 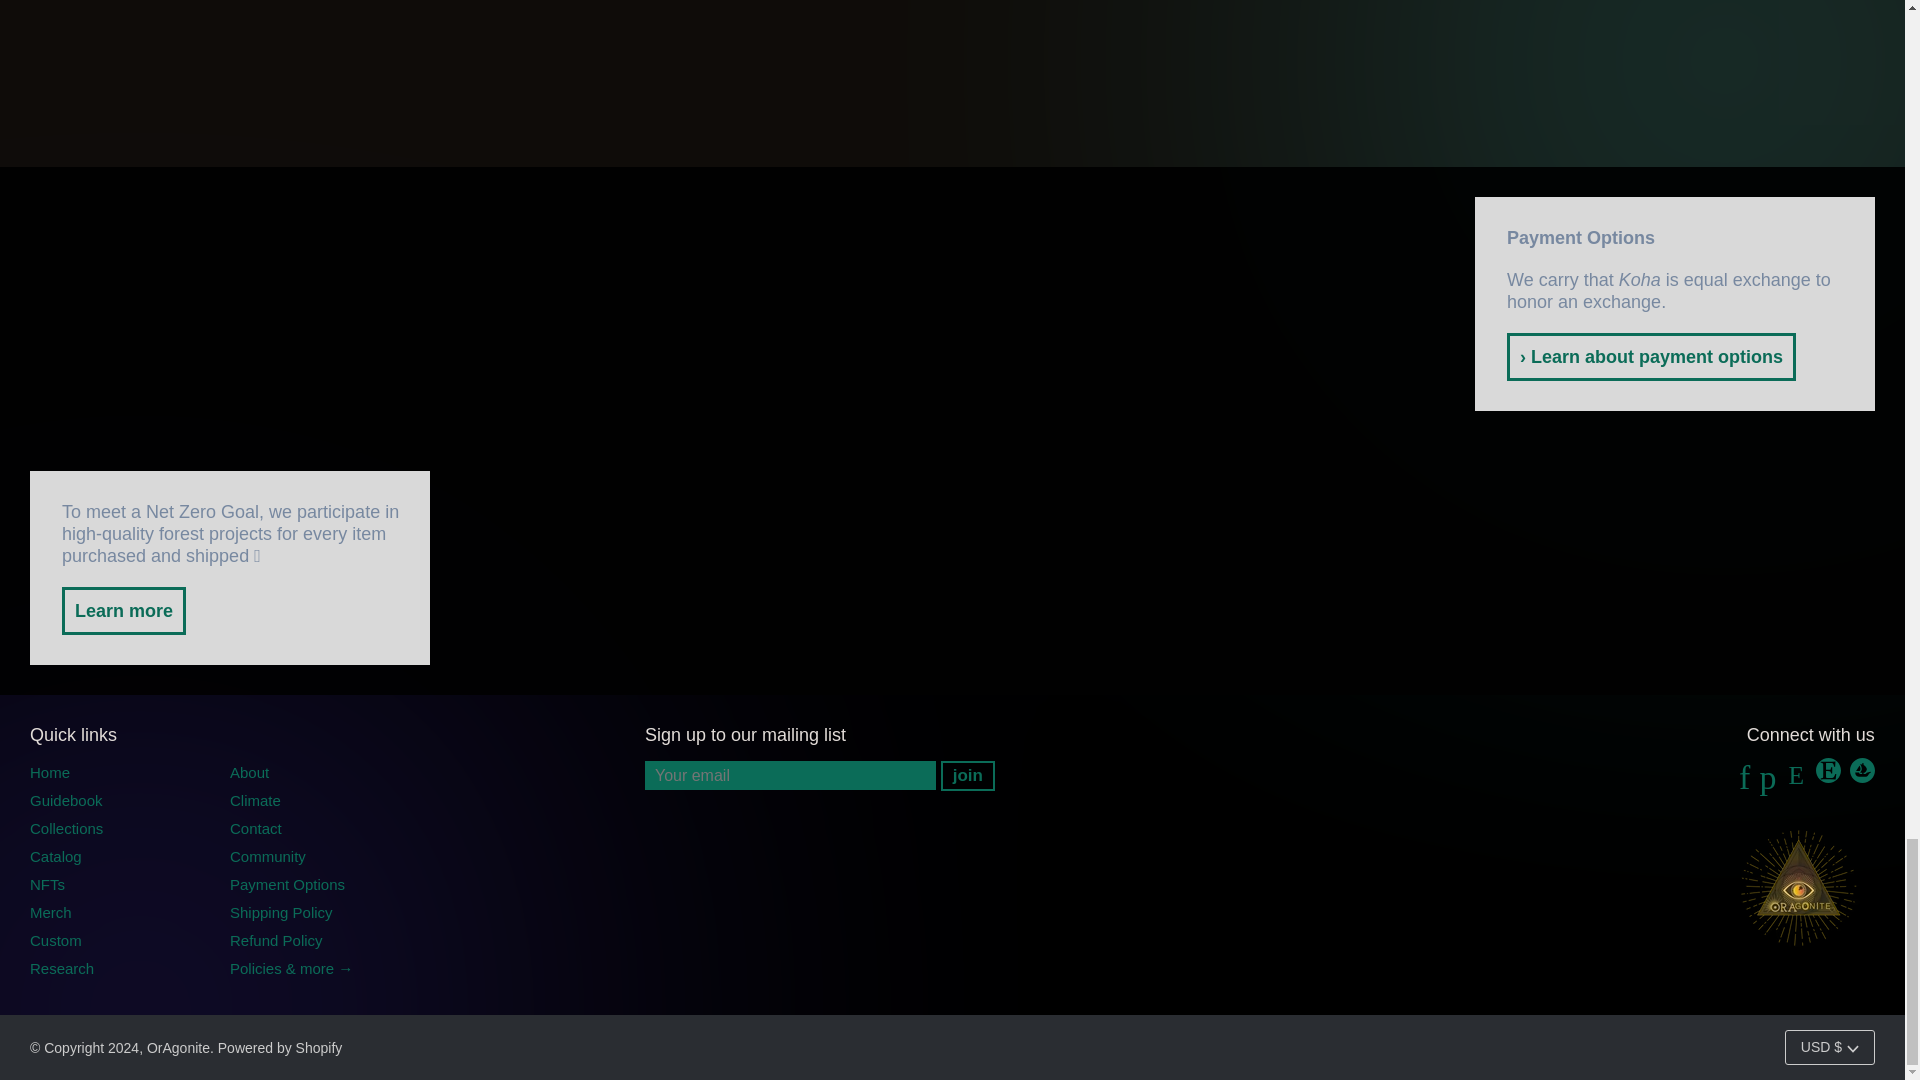 What do you see at coordinates (967, 776) in the screenshot?
I see `join` at bounding box center [967, 776].